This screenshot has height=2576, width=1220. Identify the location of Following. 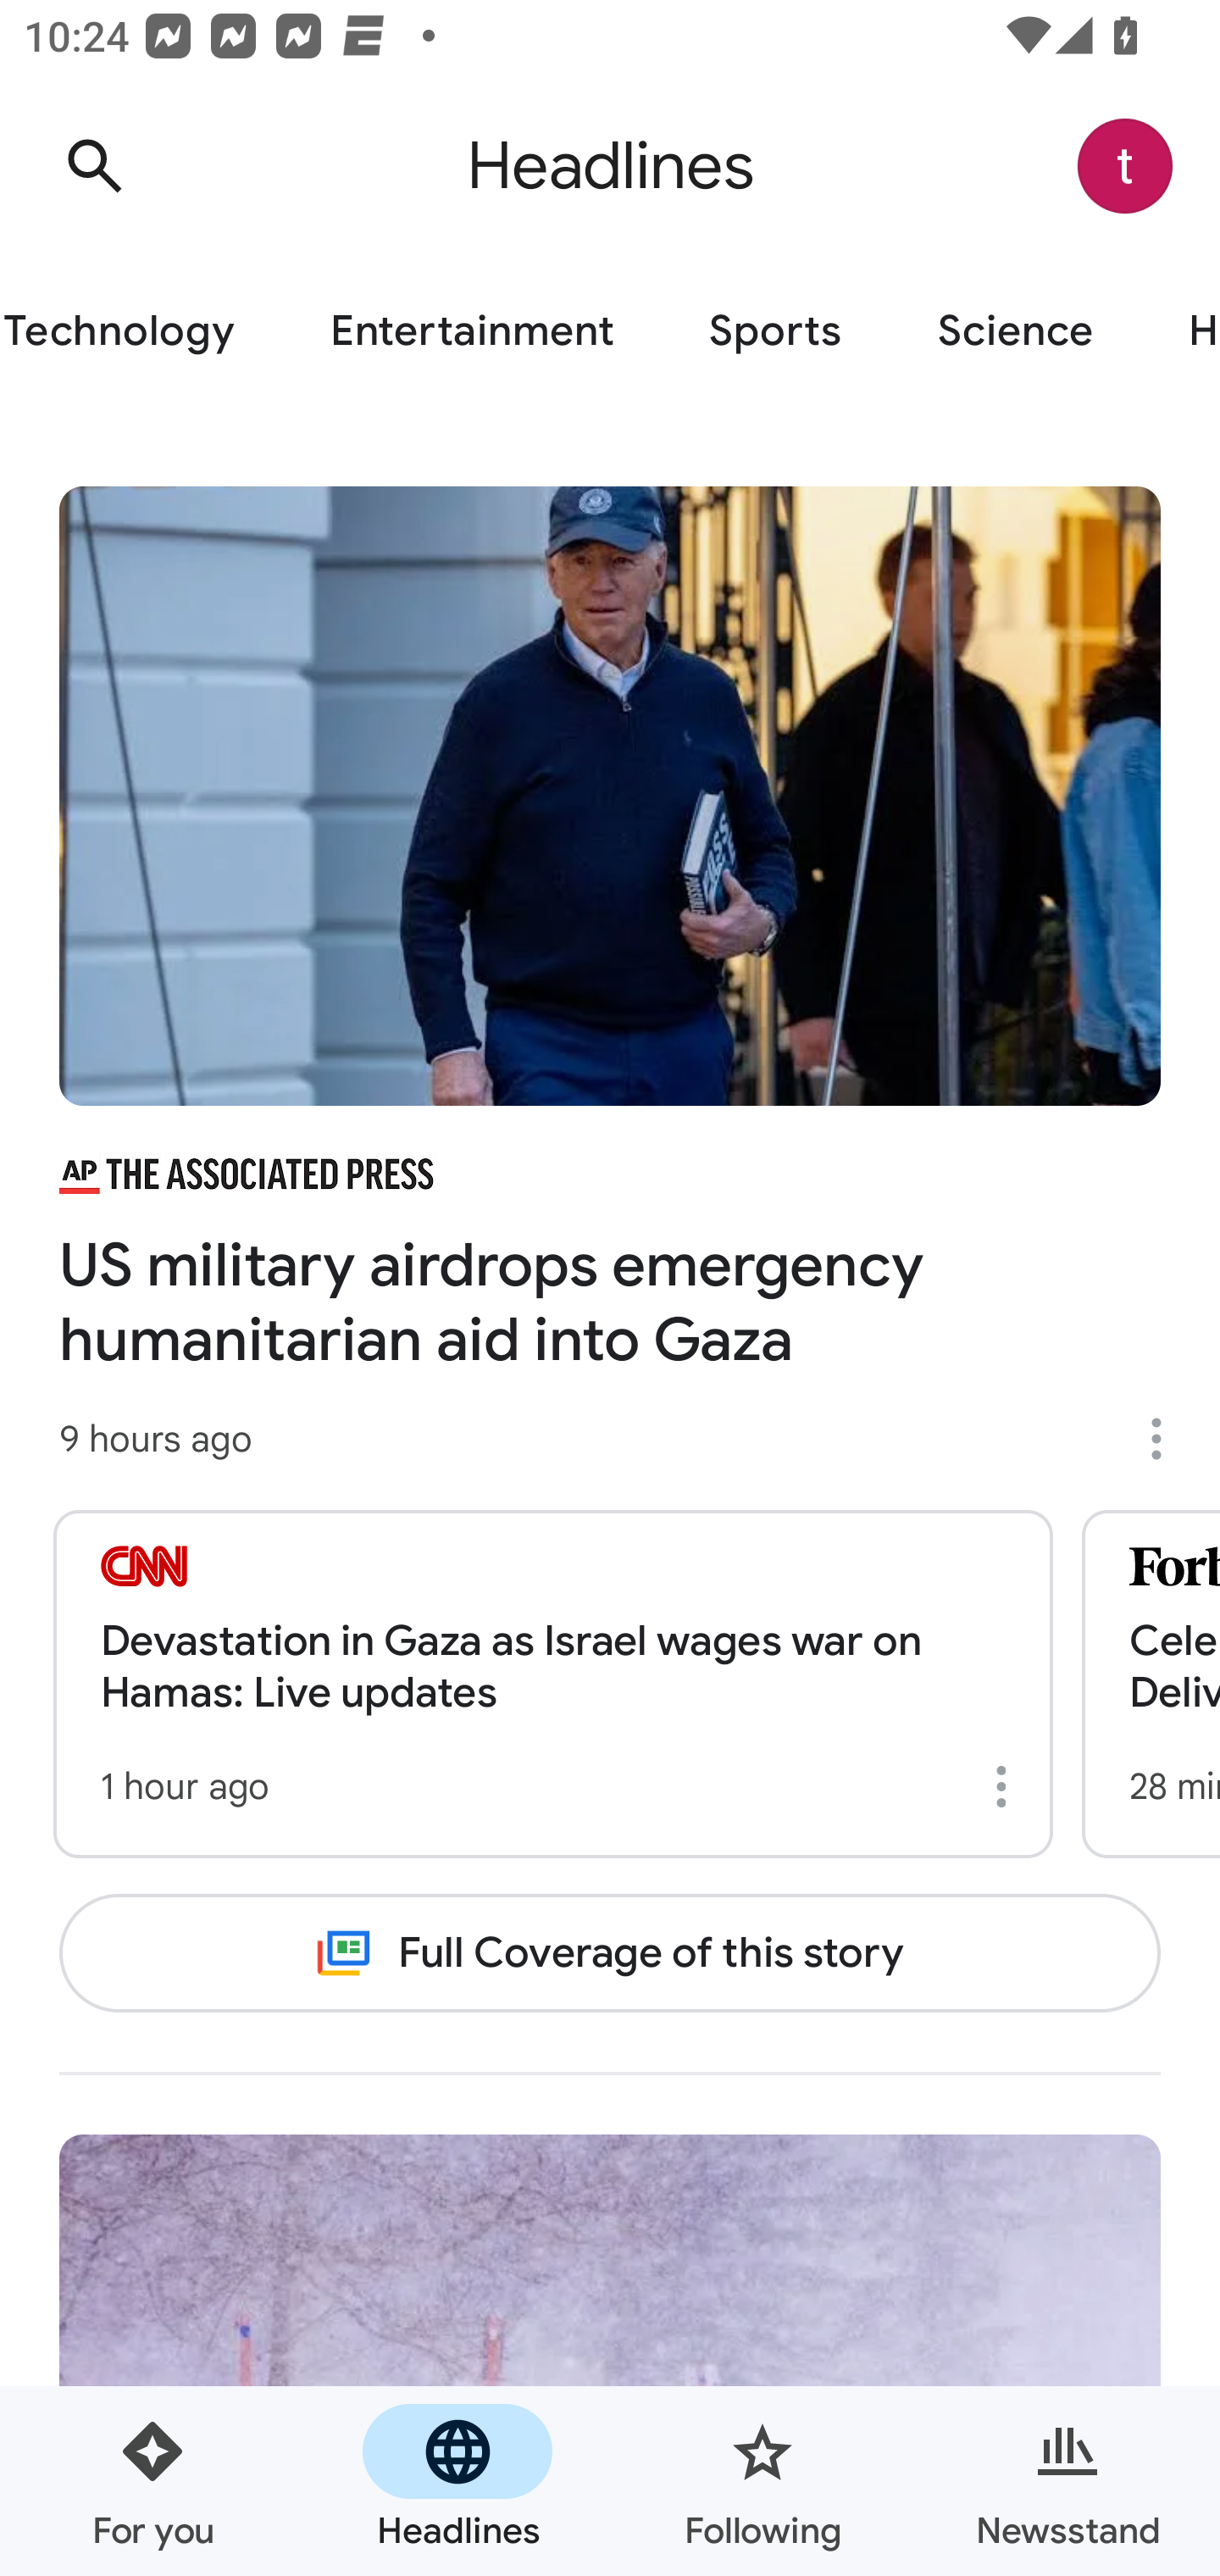
(762, 2481).